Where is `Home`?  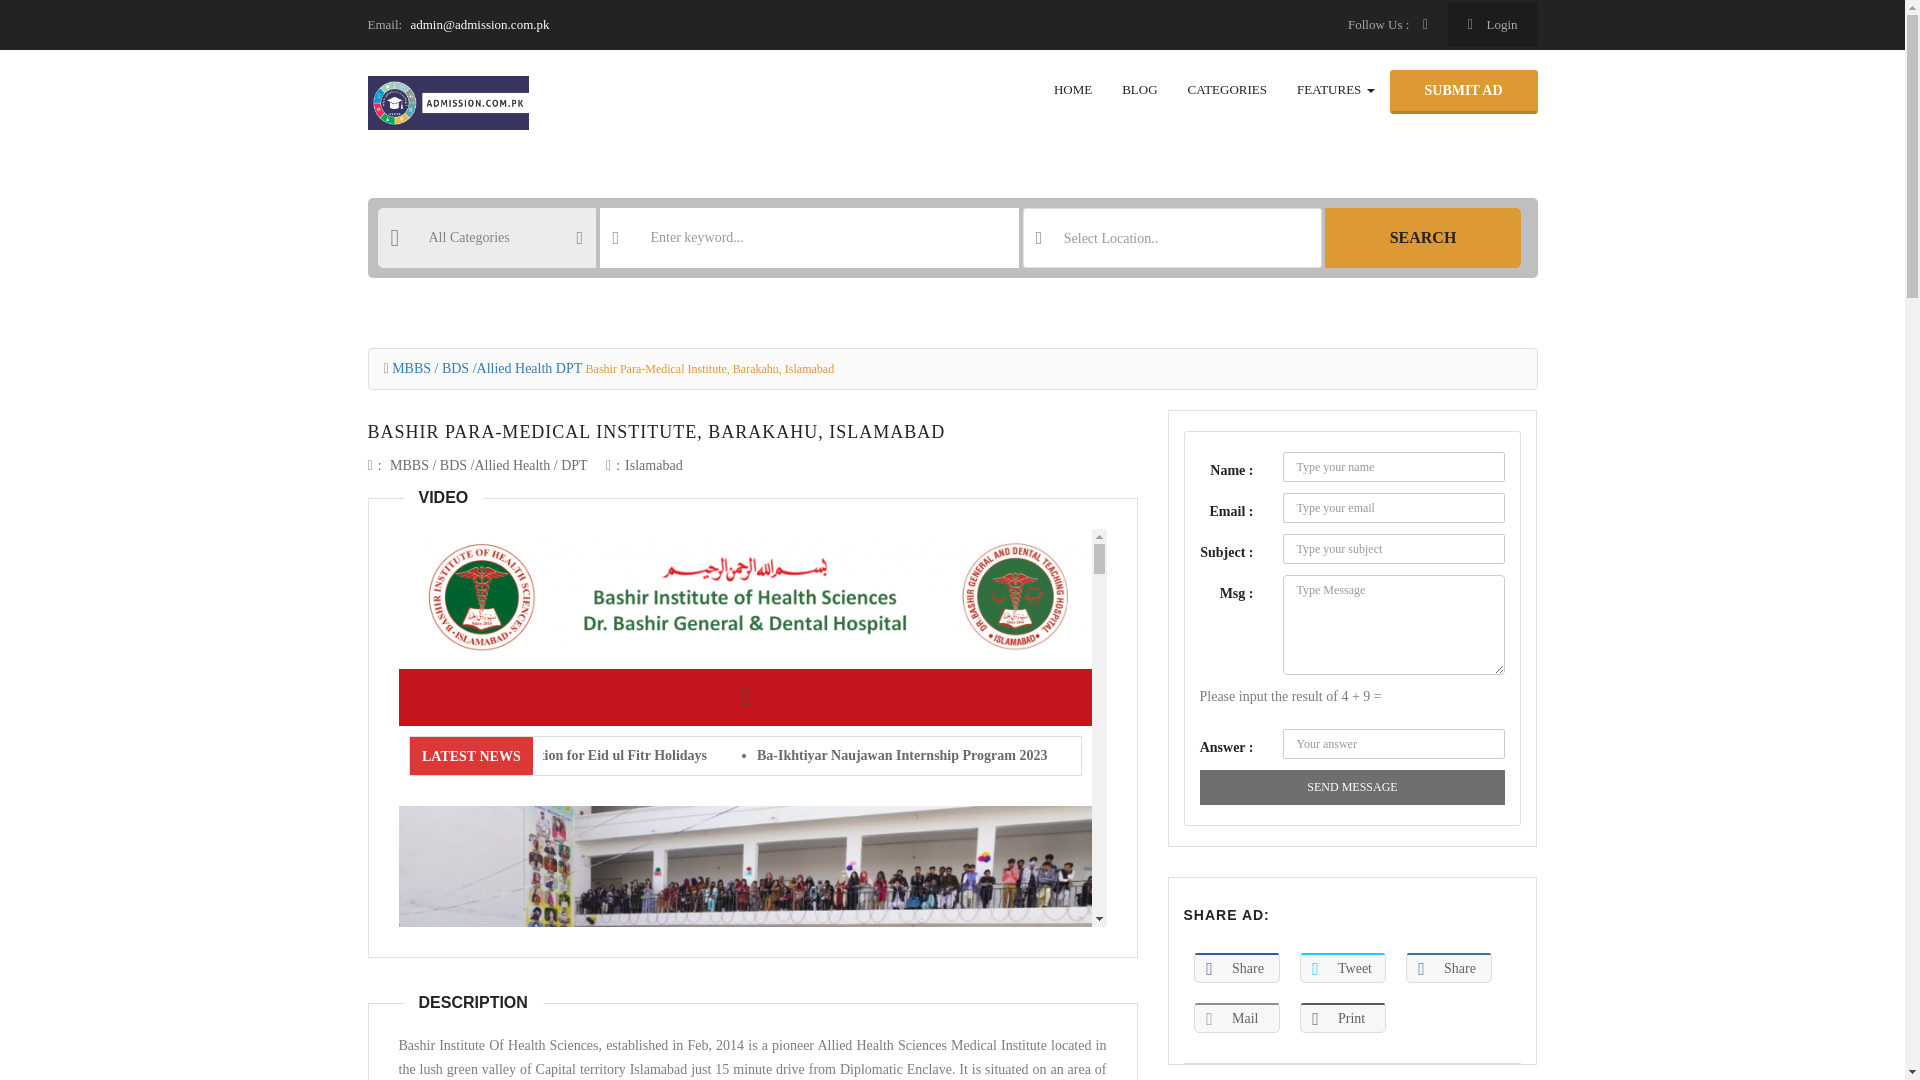 Home is located at coordinates (1072, 90).